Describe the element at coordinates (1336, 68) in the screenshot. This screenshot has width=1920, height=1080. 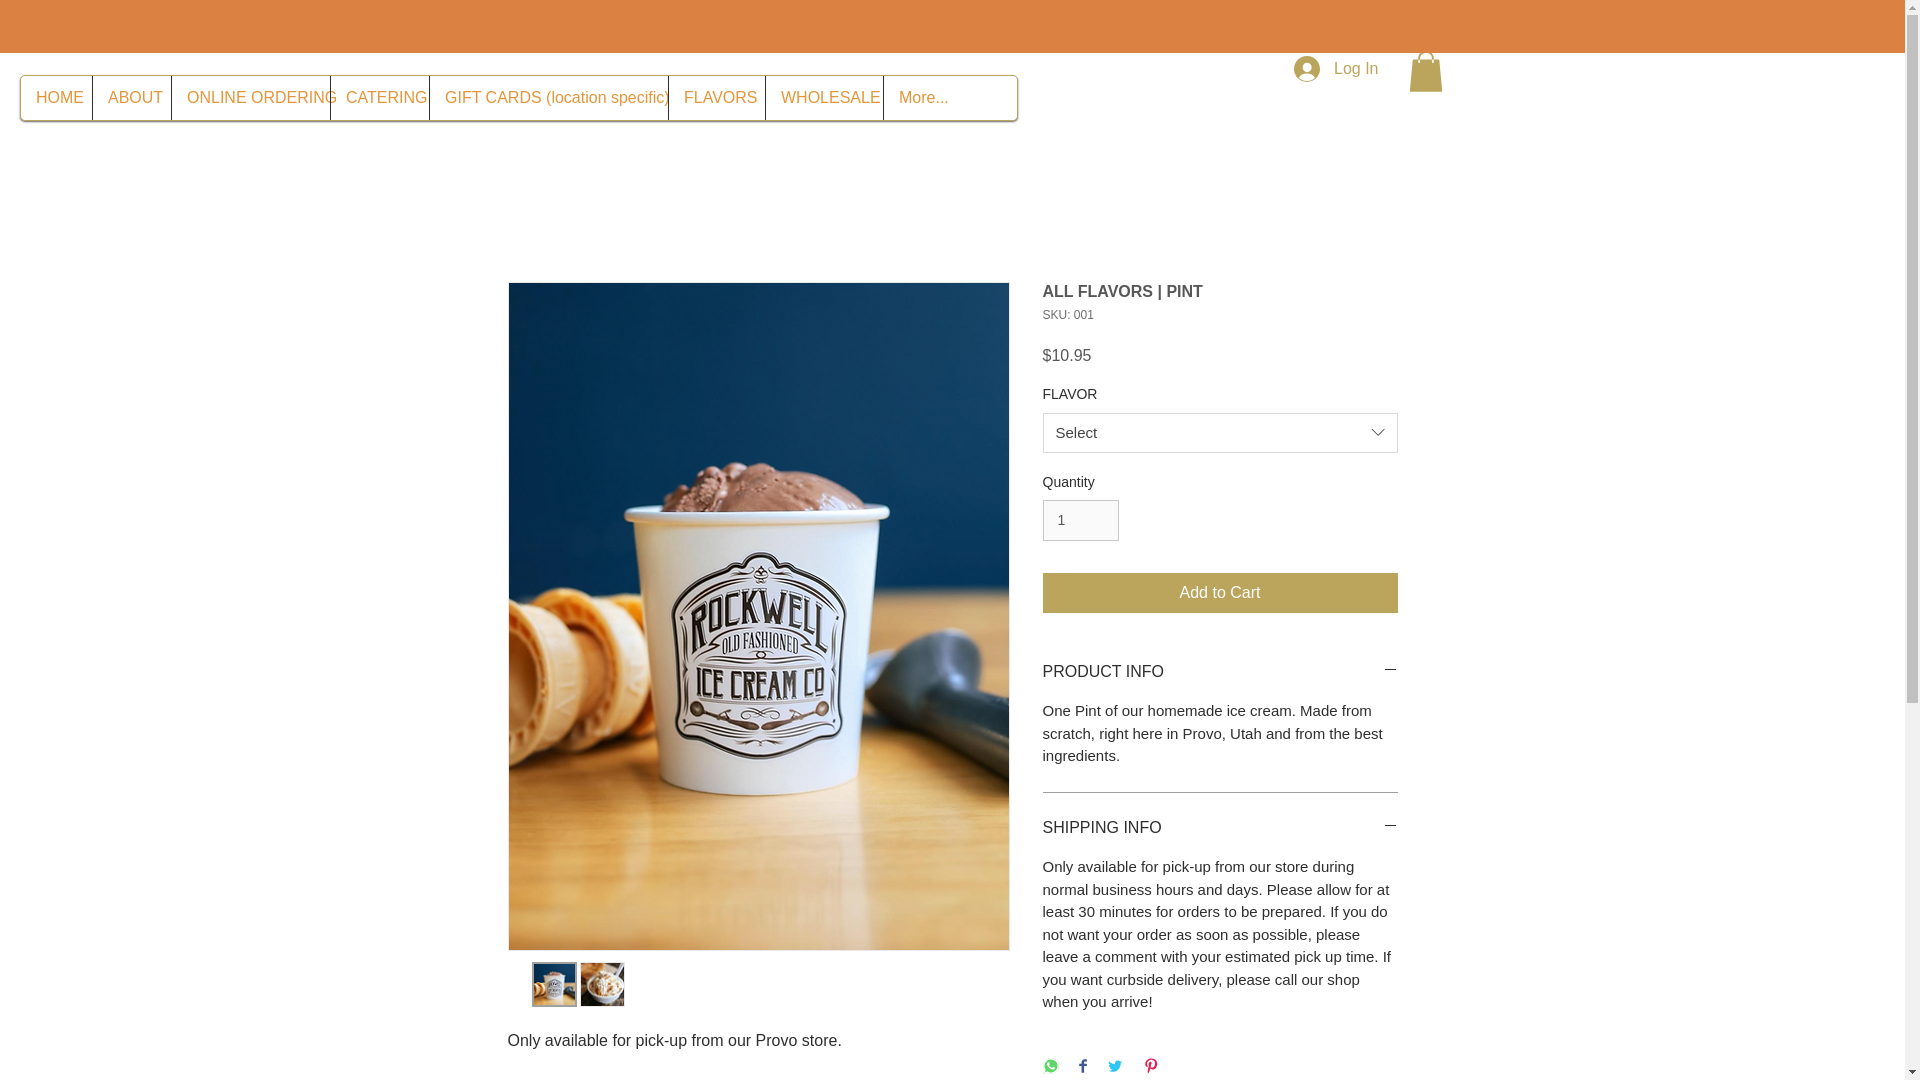
I see `Log In` at that location.